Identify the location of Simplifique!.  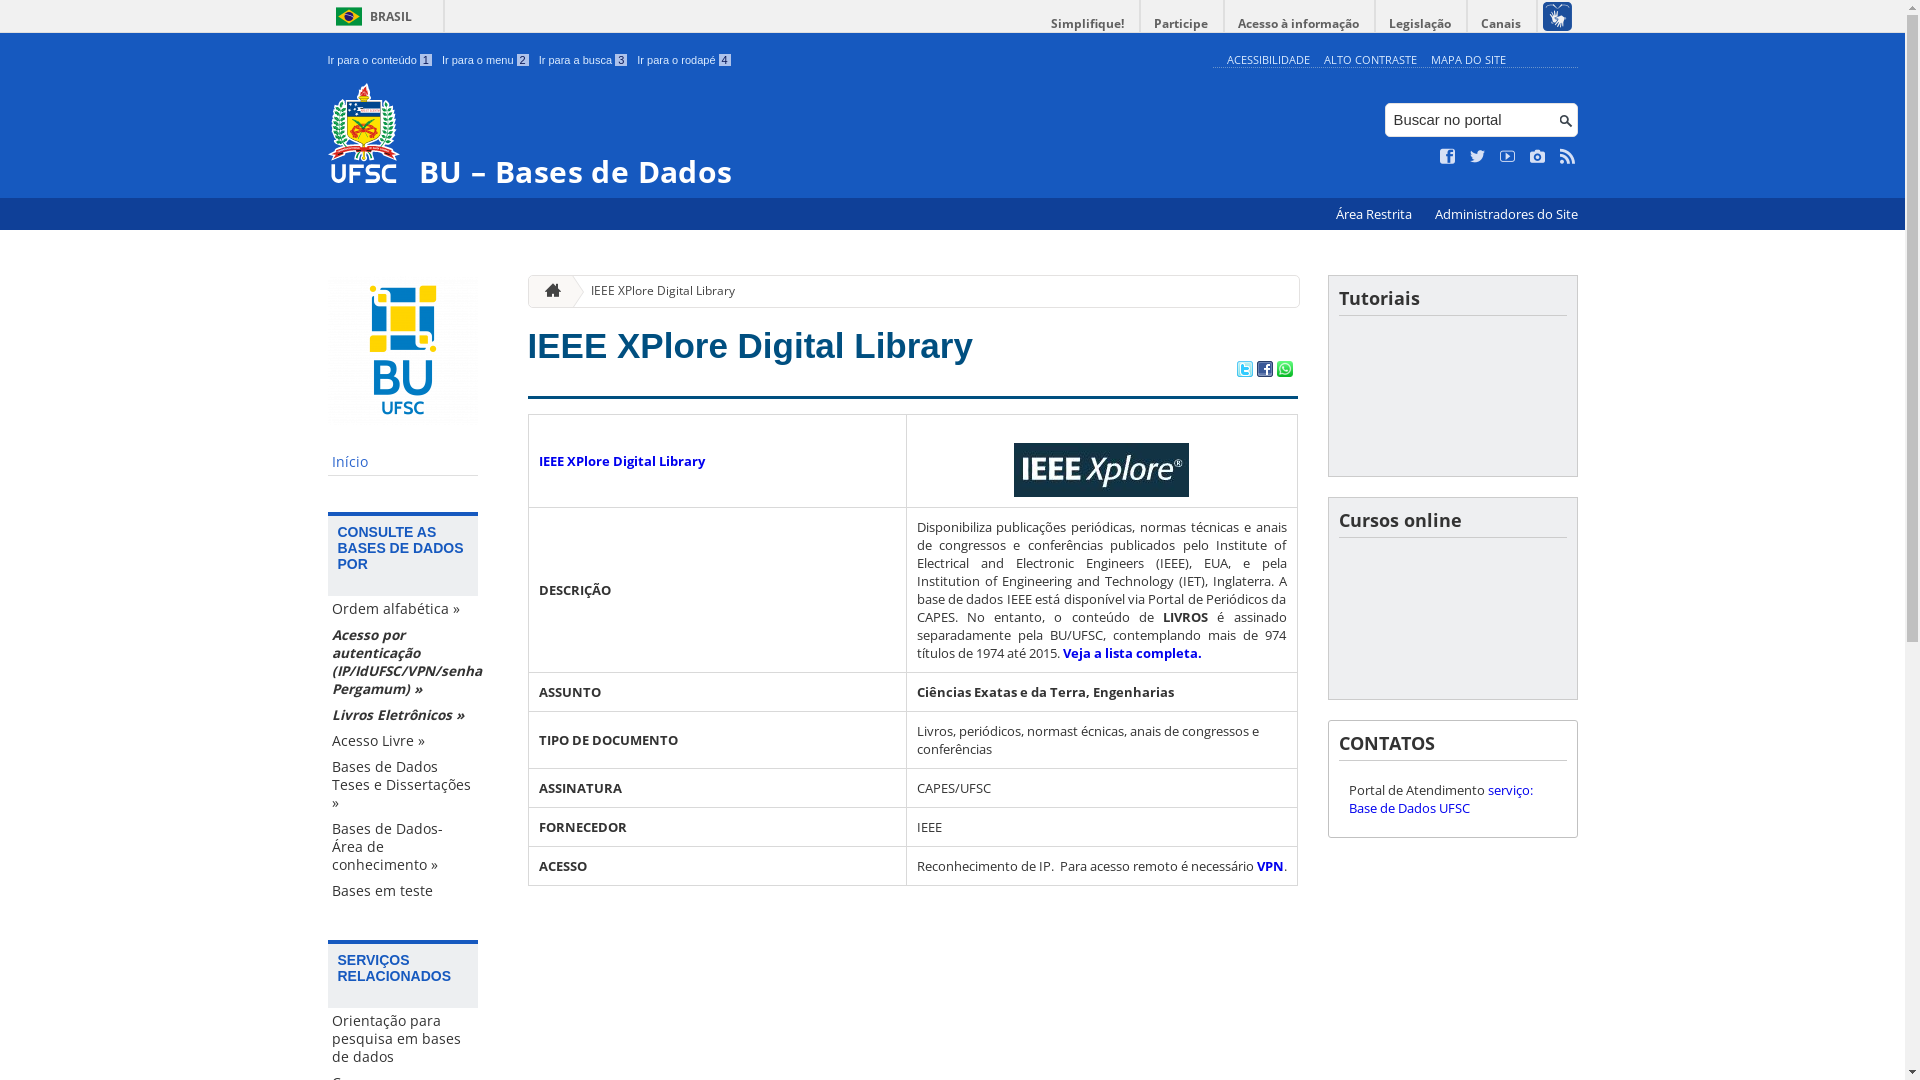
(1088, 24).